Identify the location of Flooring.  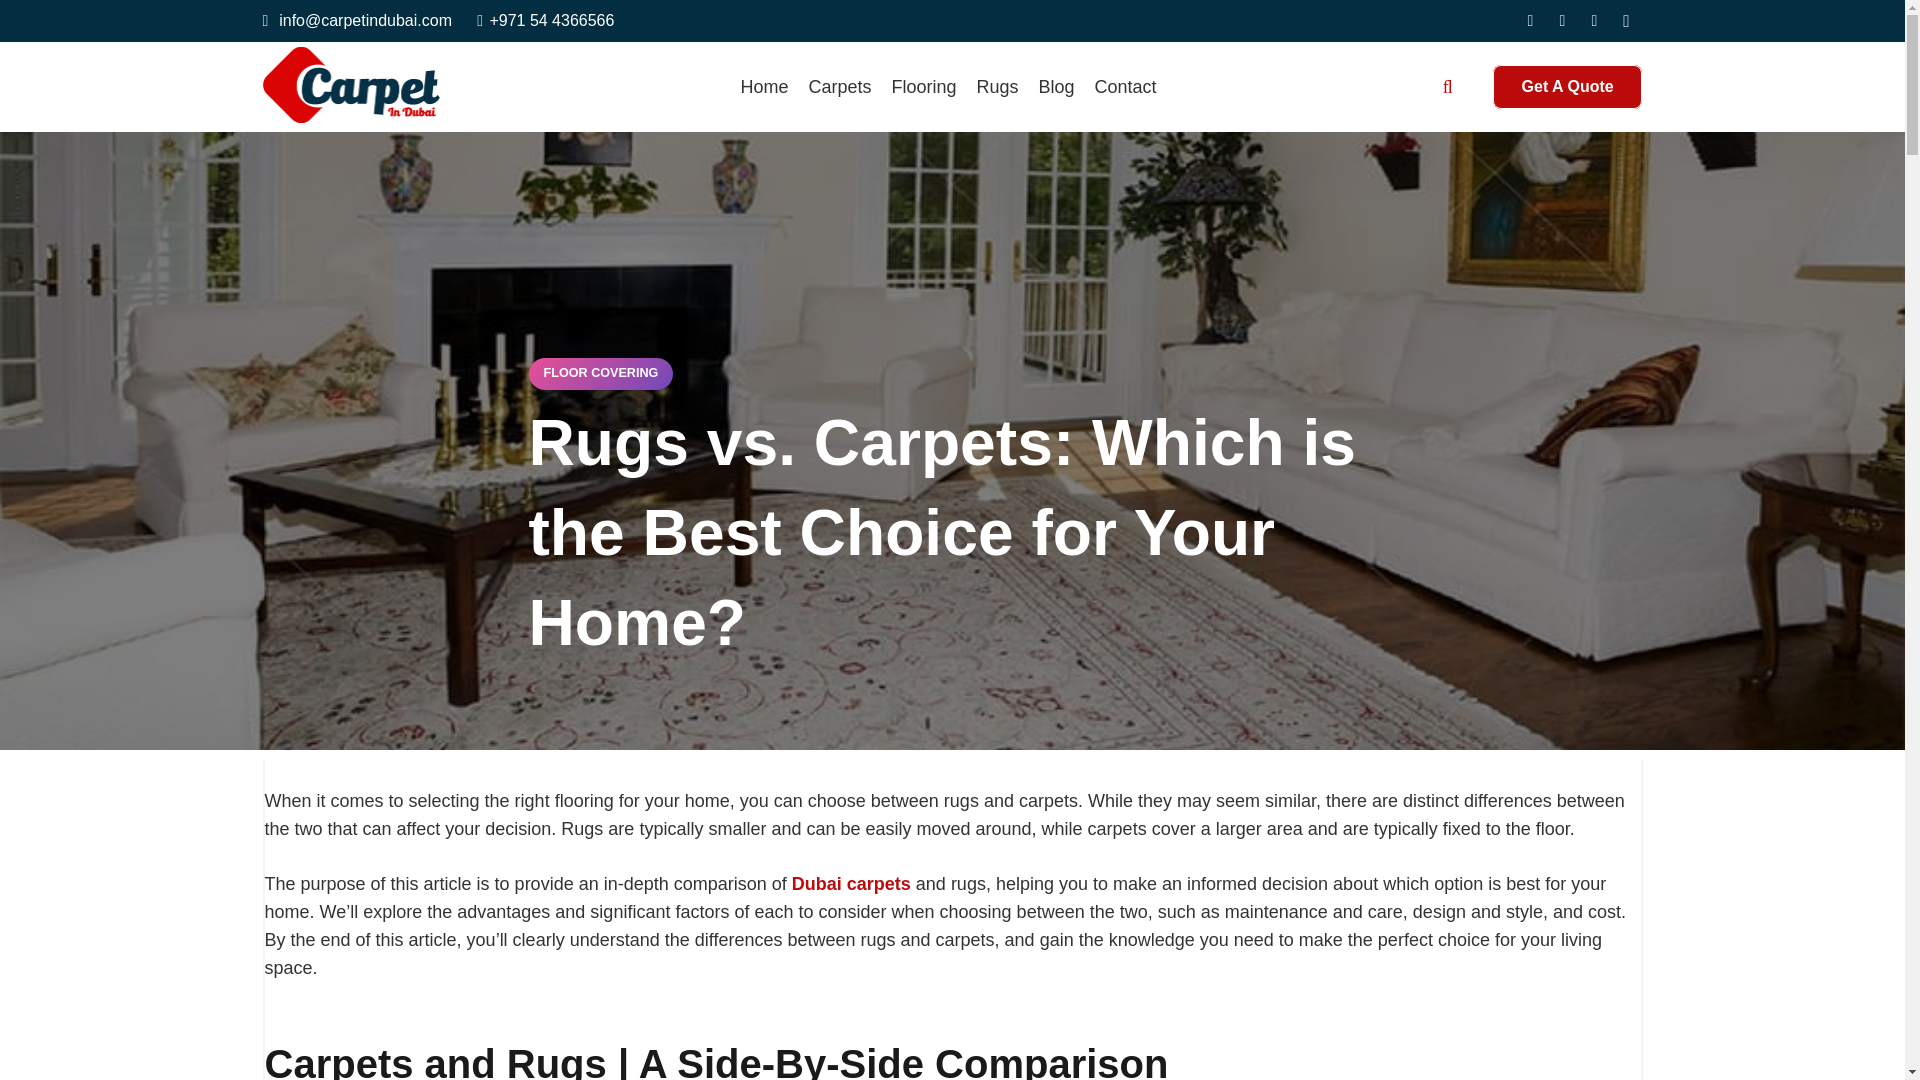
(923, 86).